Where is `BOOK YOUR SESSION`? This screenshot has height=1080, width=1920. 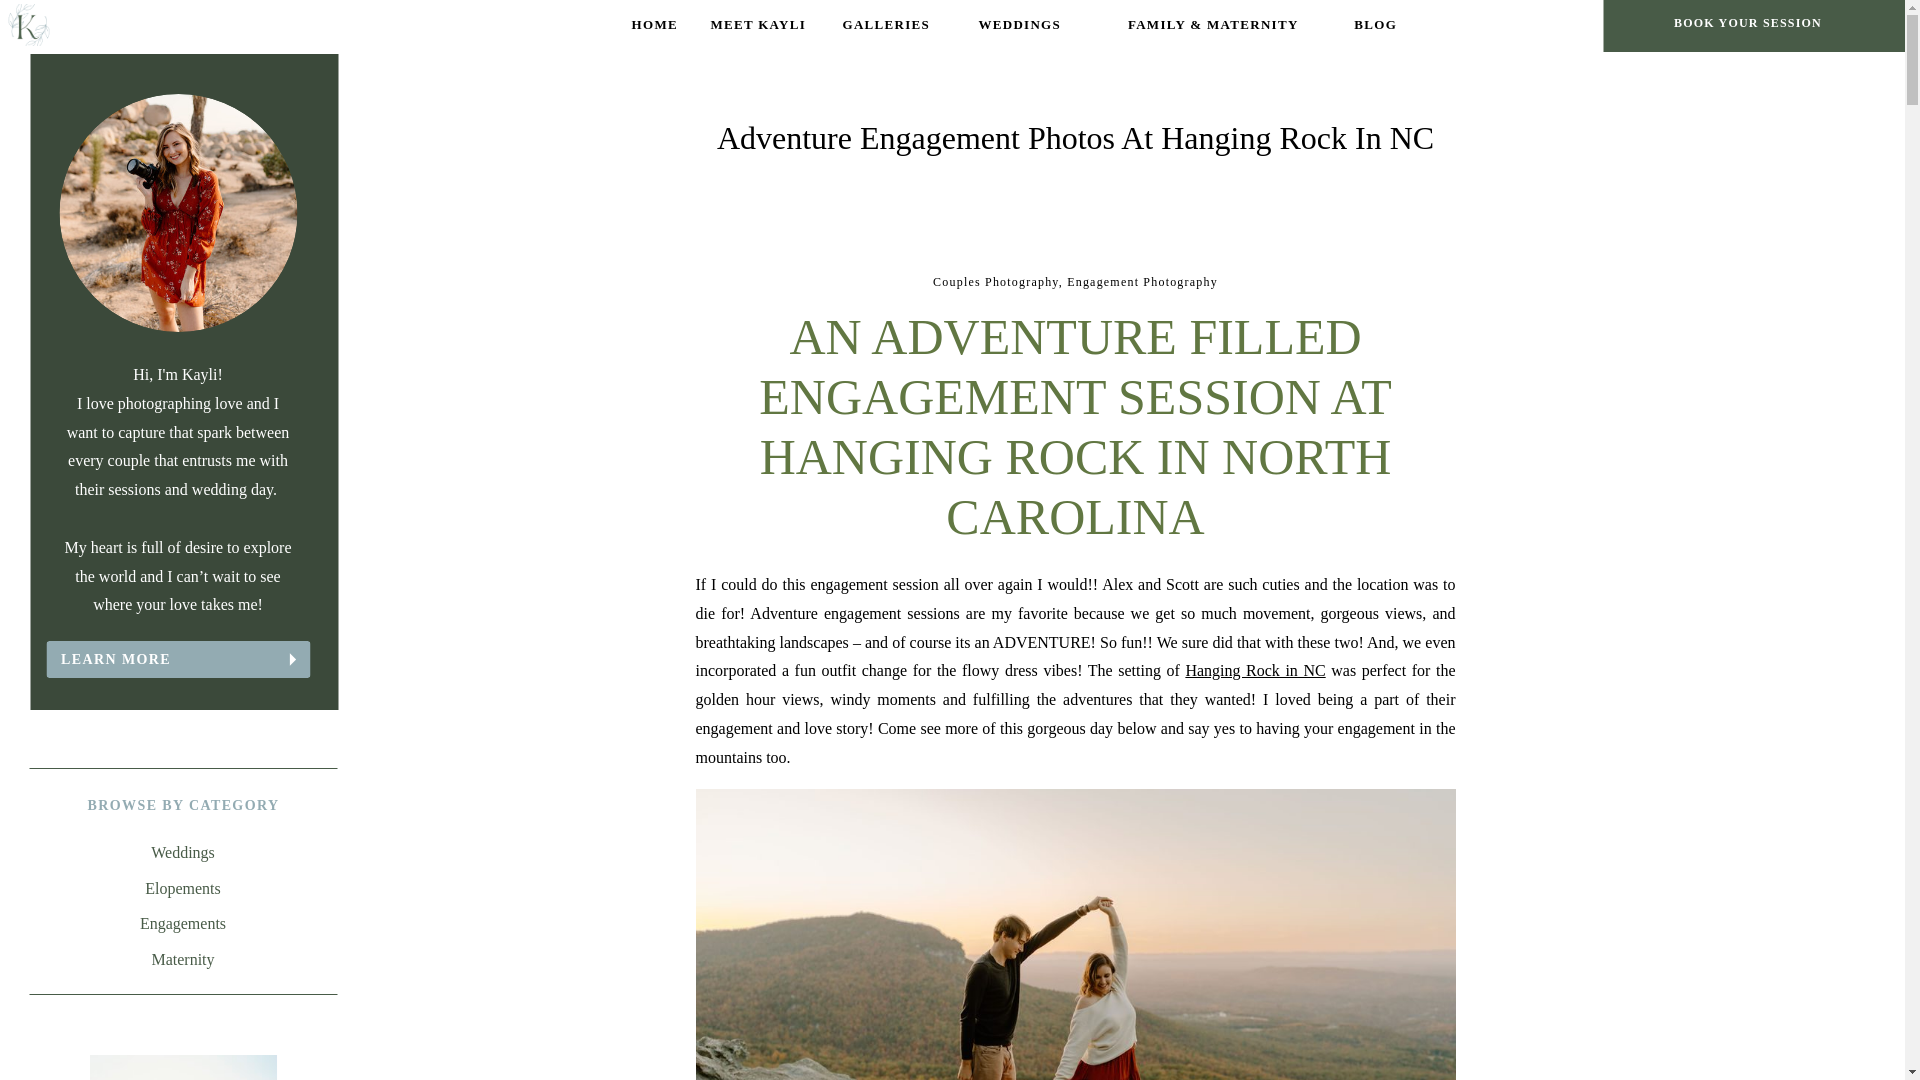
BOOK YOUR SESSION is located at coordinates (1748, 25).